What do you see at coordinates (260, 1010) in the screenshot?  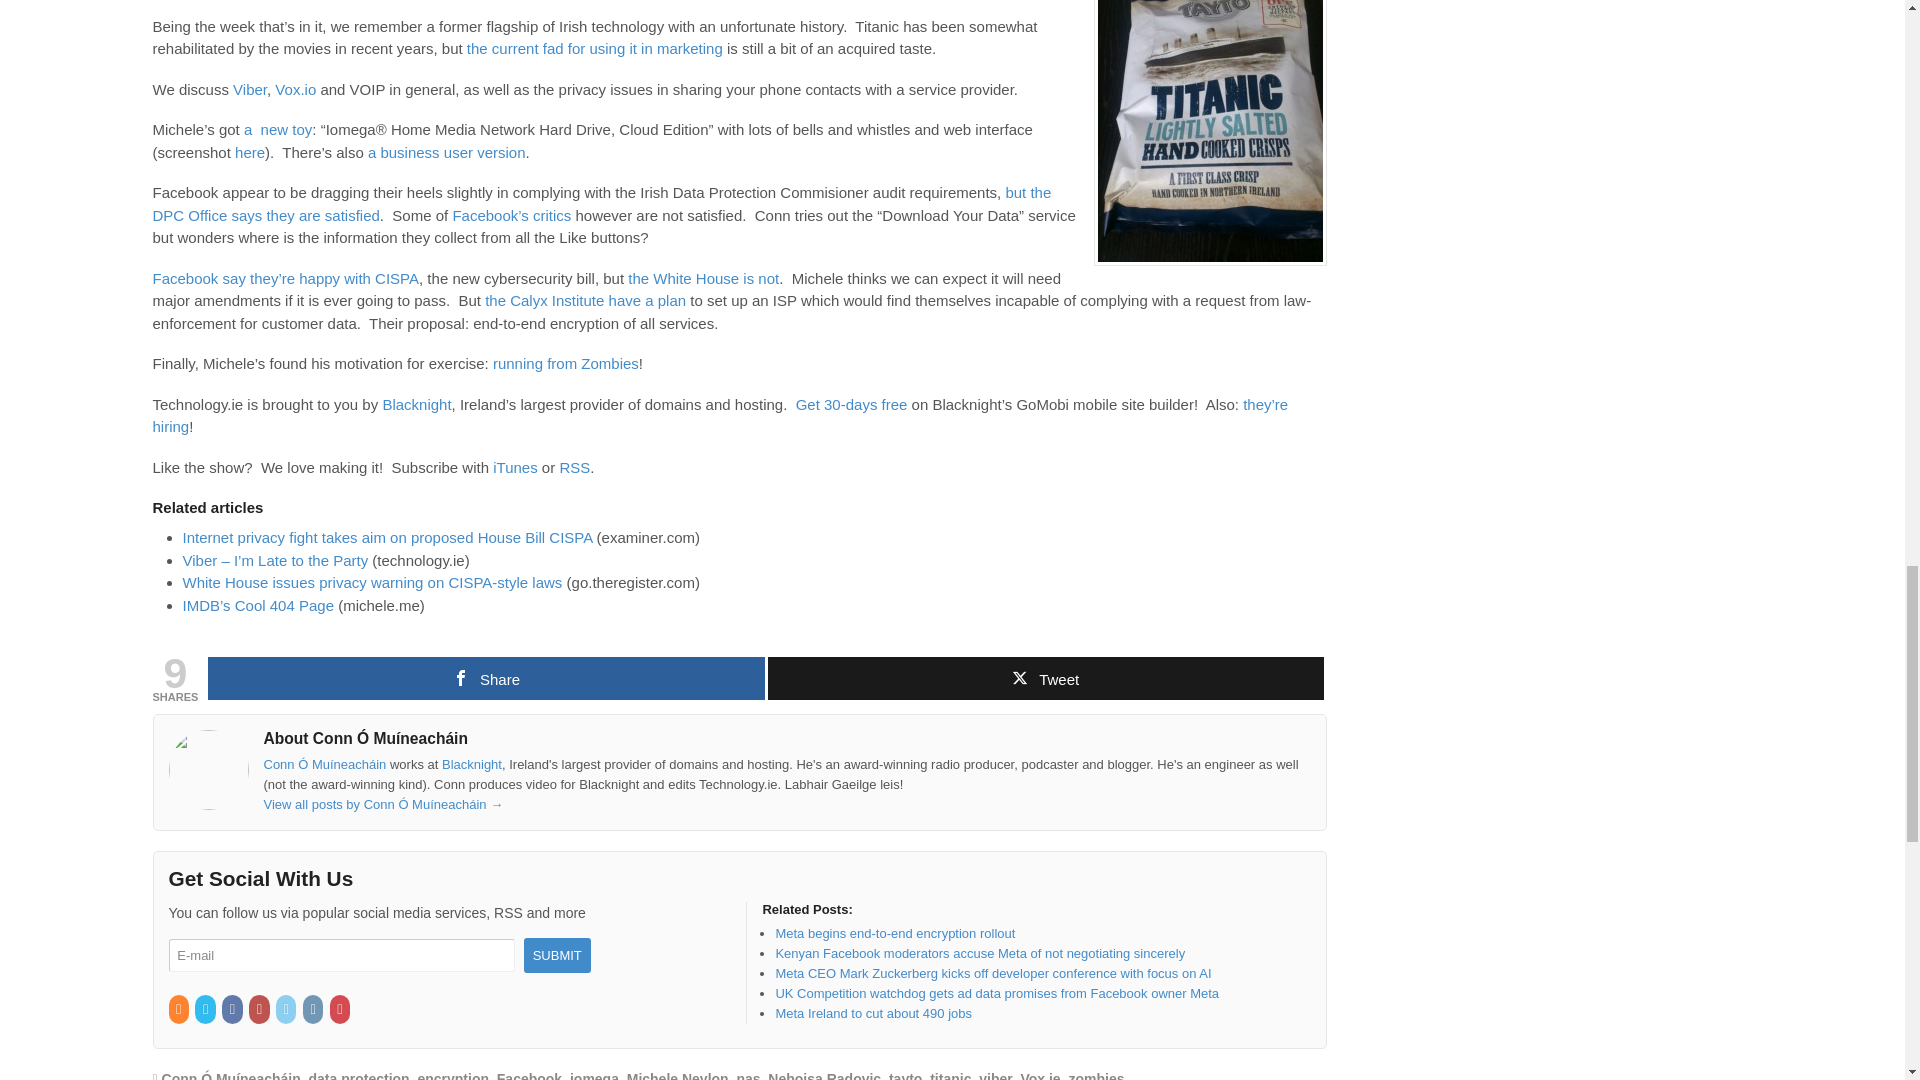 I see `YouTube` at bounding box center [260, 1010].